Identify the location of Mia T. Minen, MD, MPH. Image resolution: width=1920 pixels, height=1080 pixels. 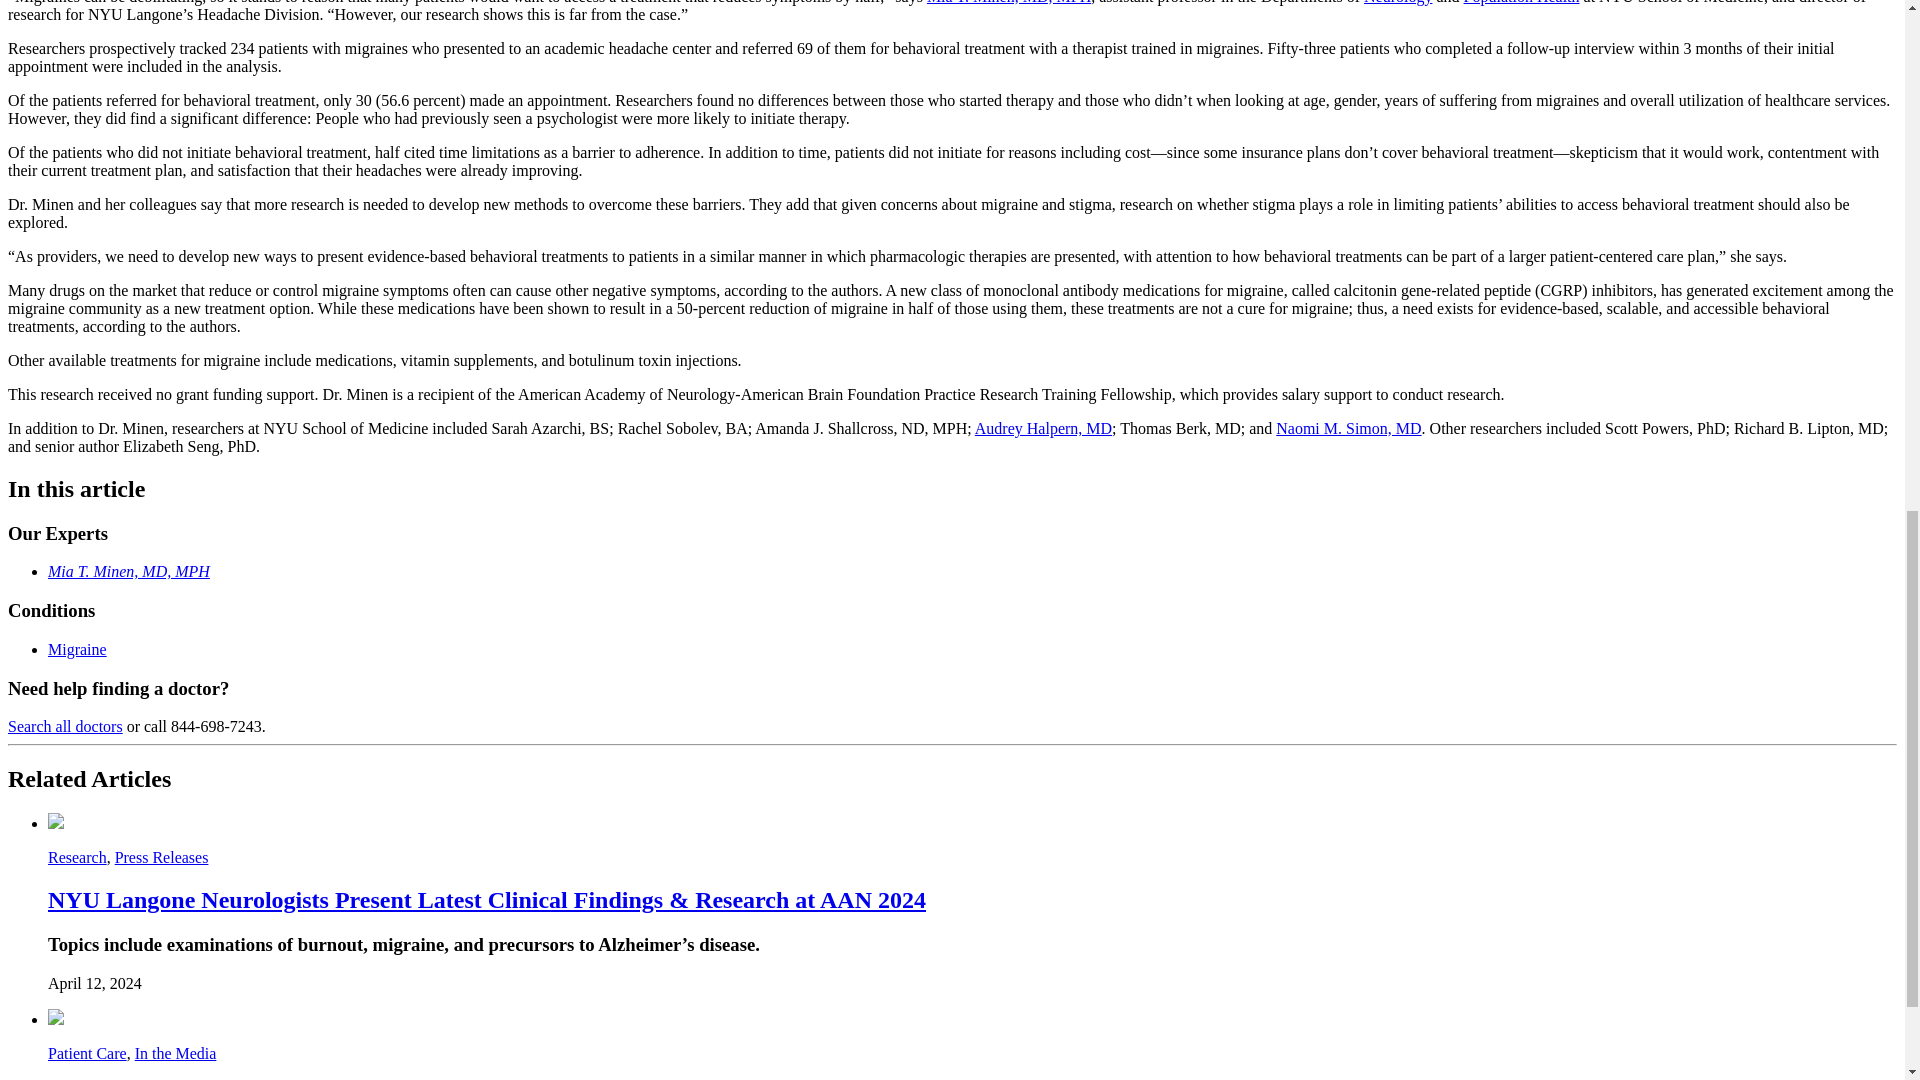
(128, 570).